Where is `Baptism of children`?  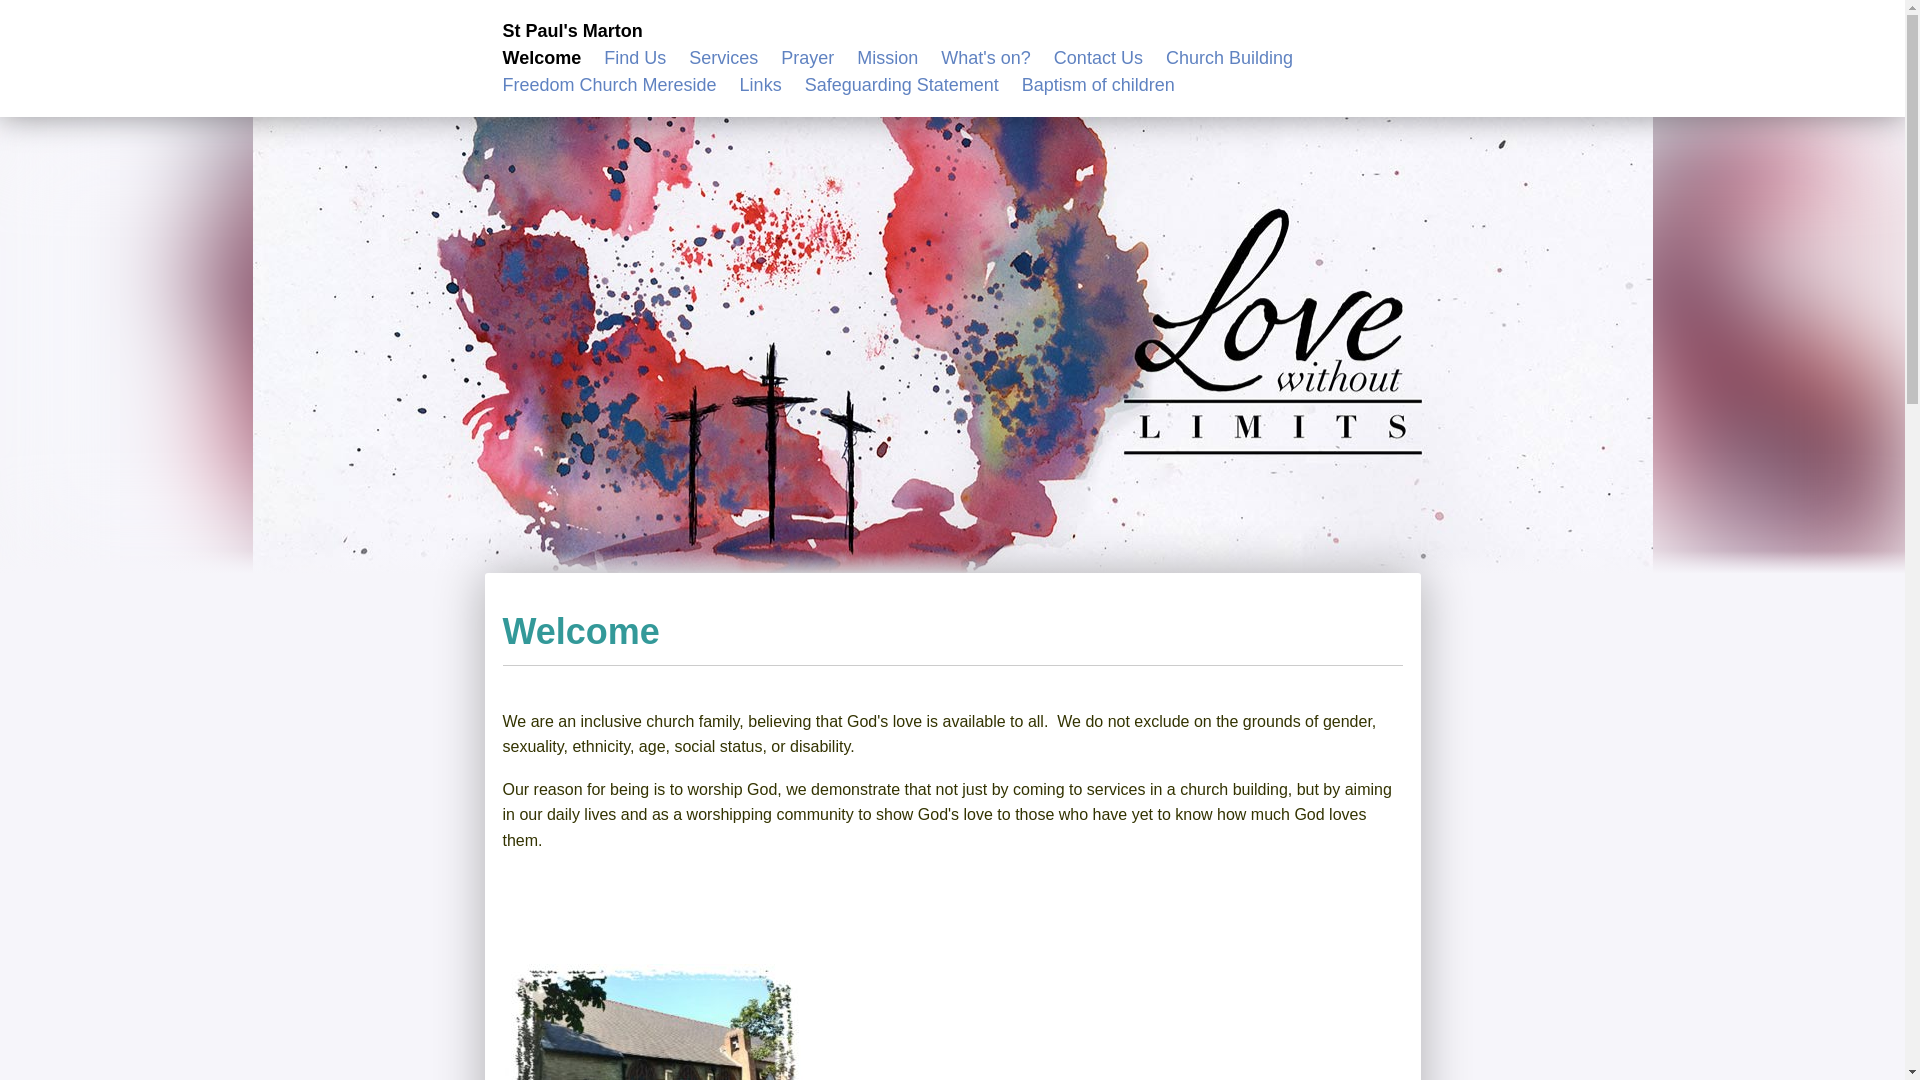
Baptism of children is located at coordinates (1098, 85).